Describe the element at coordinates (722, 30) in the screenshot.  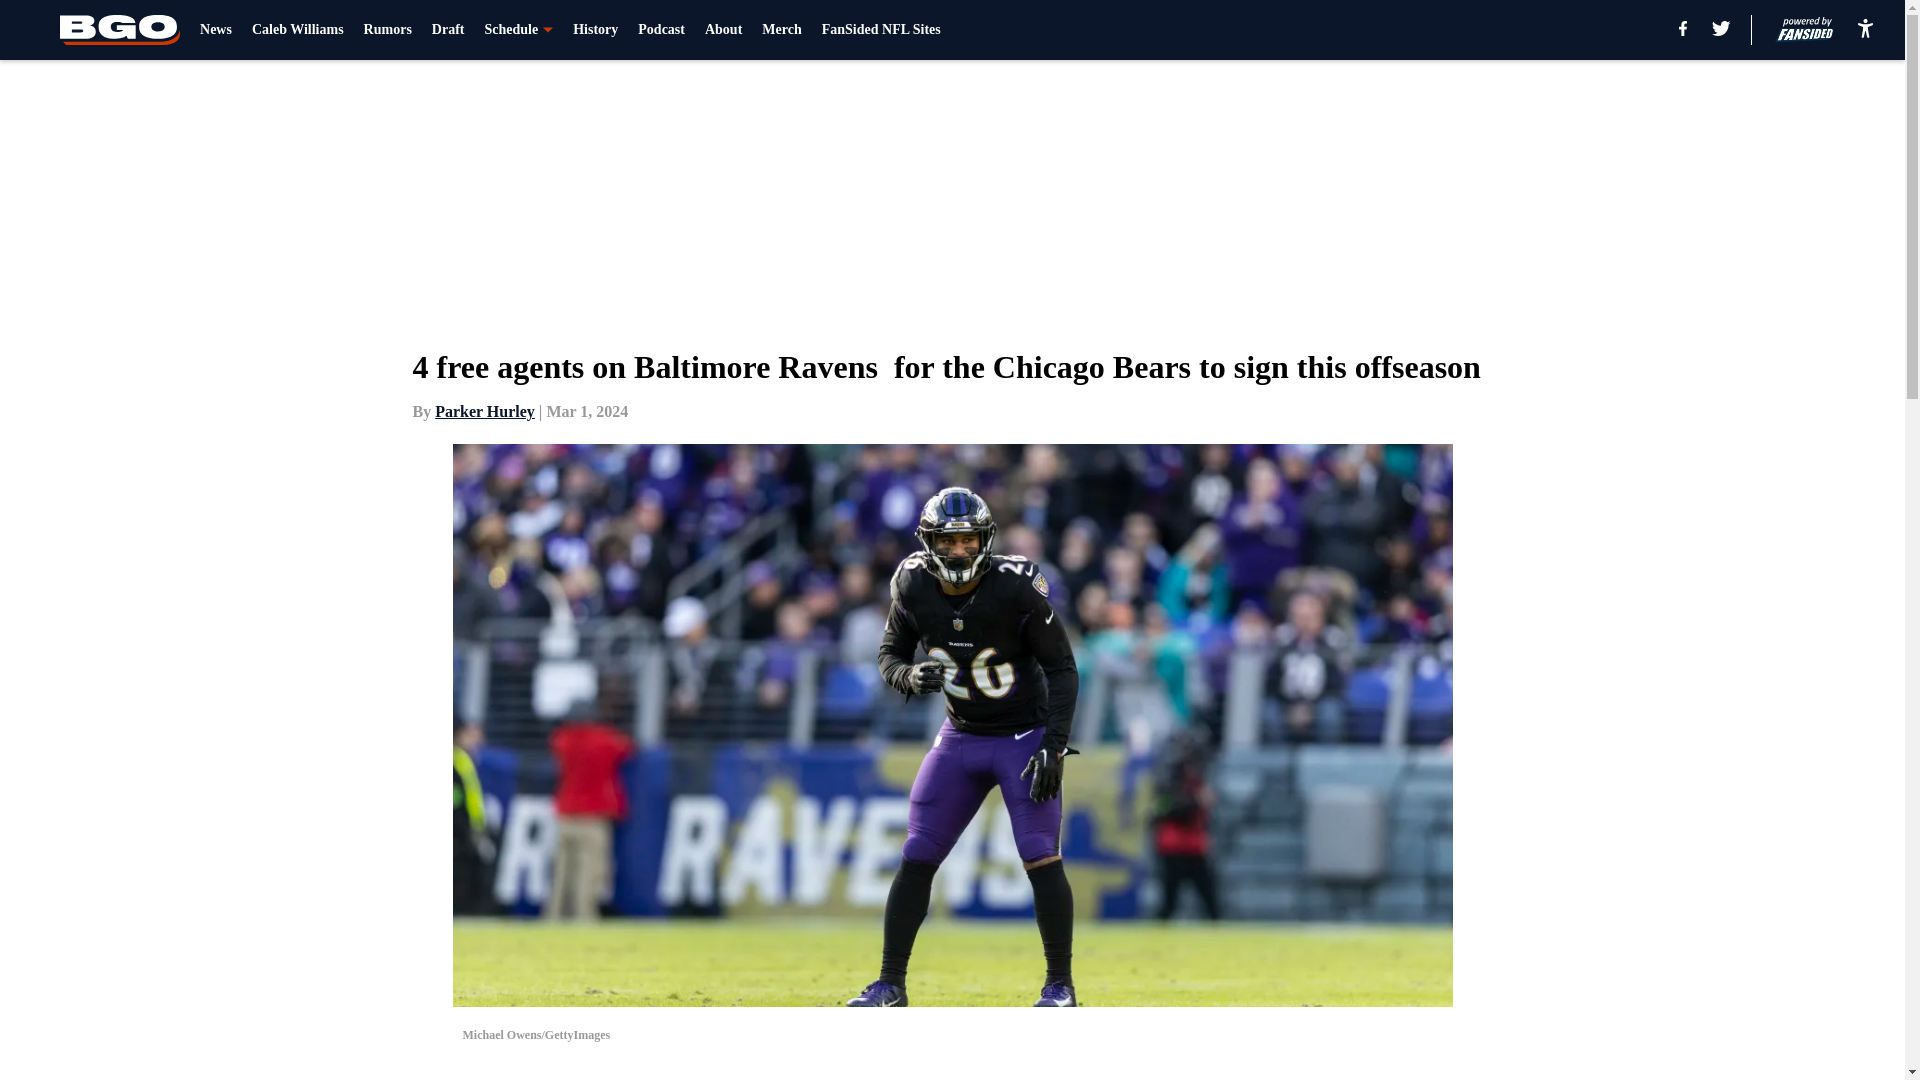
I see `About` at that location.